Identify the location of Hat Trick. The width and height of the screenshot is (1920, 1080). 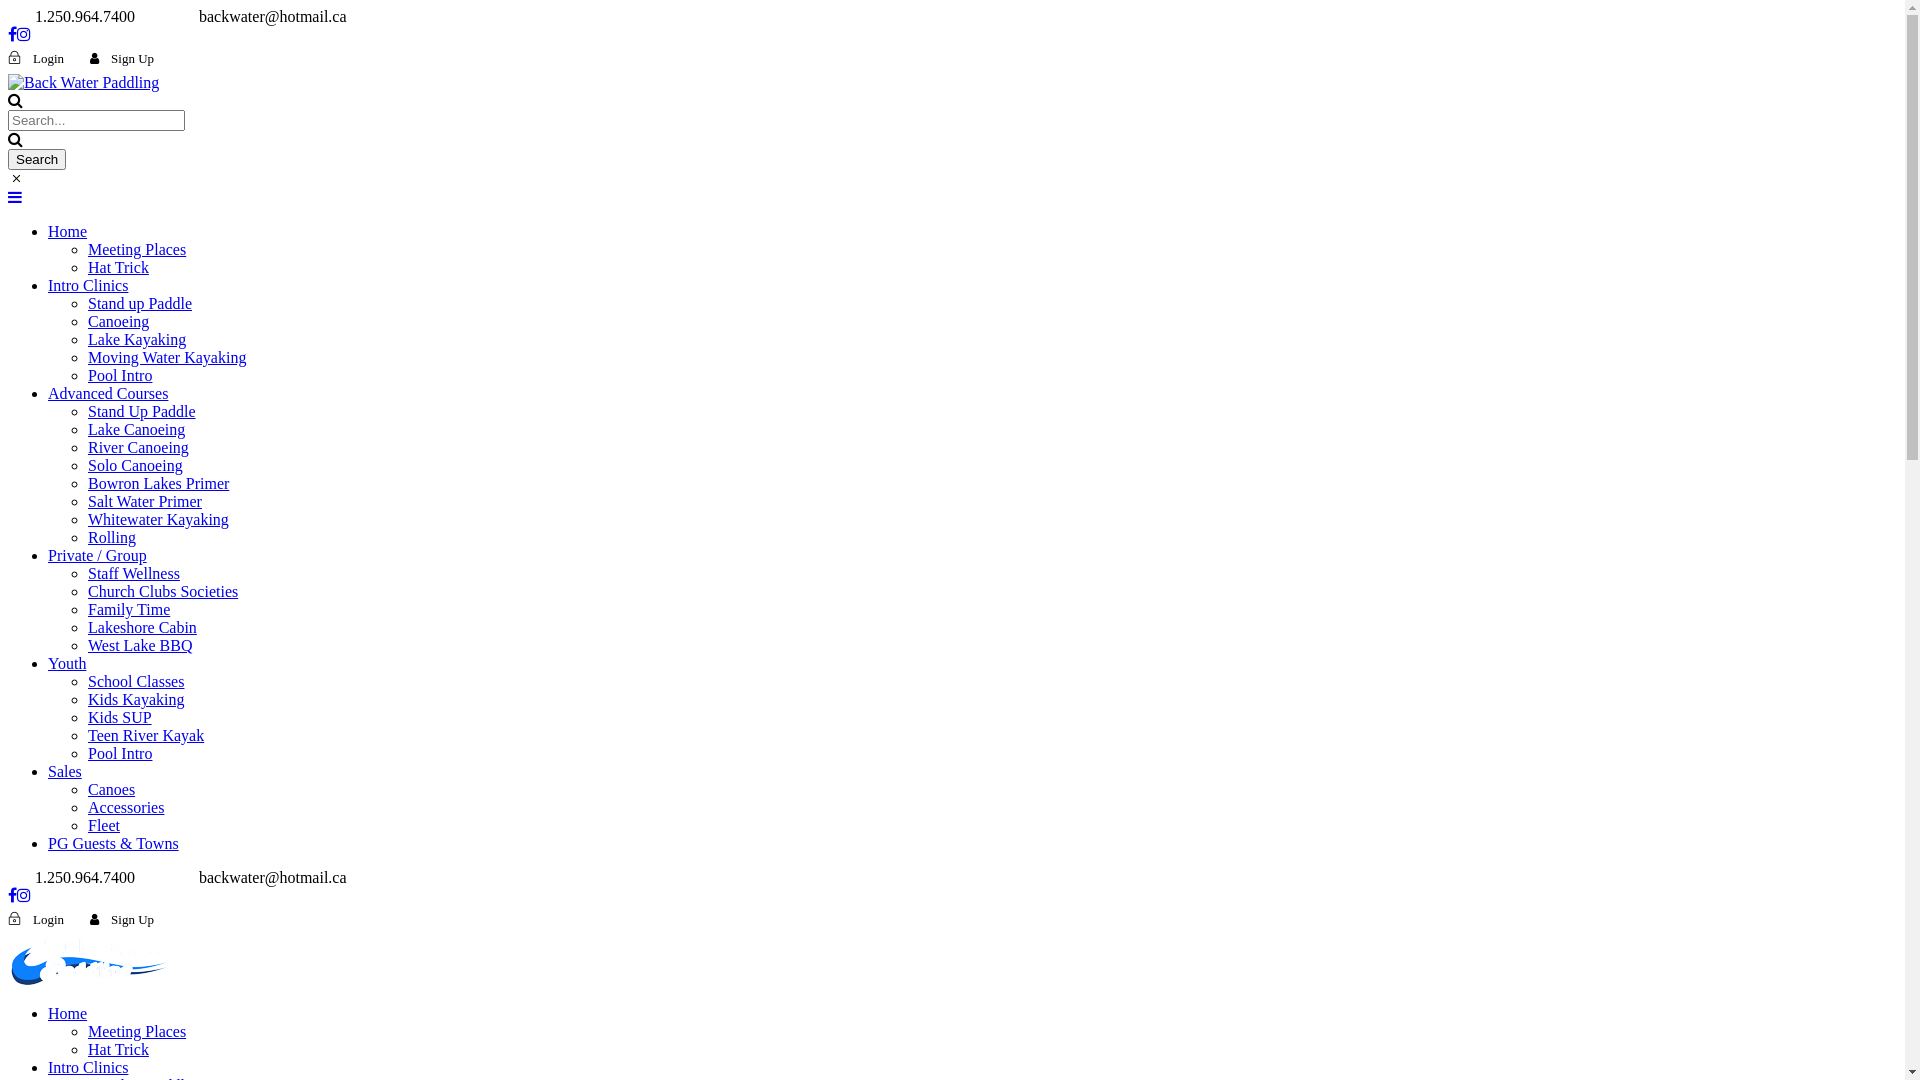
(118, 268).